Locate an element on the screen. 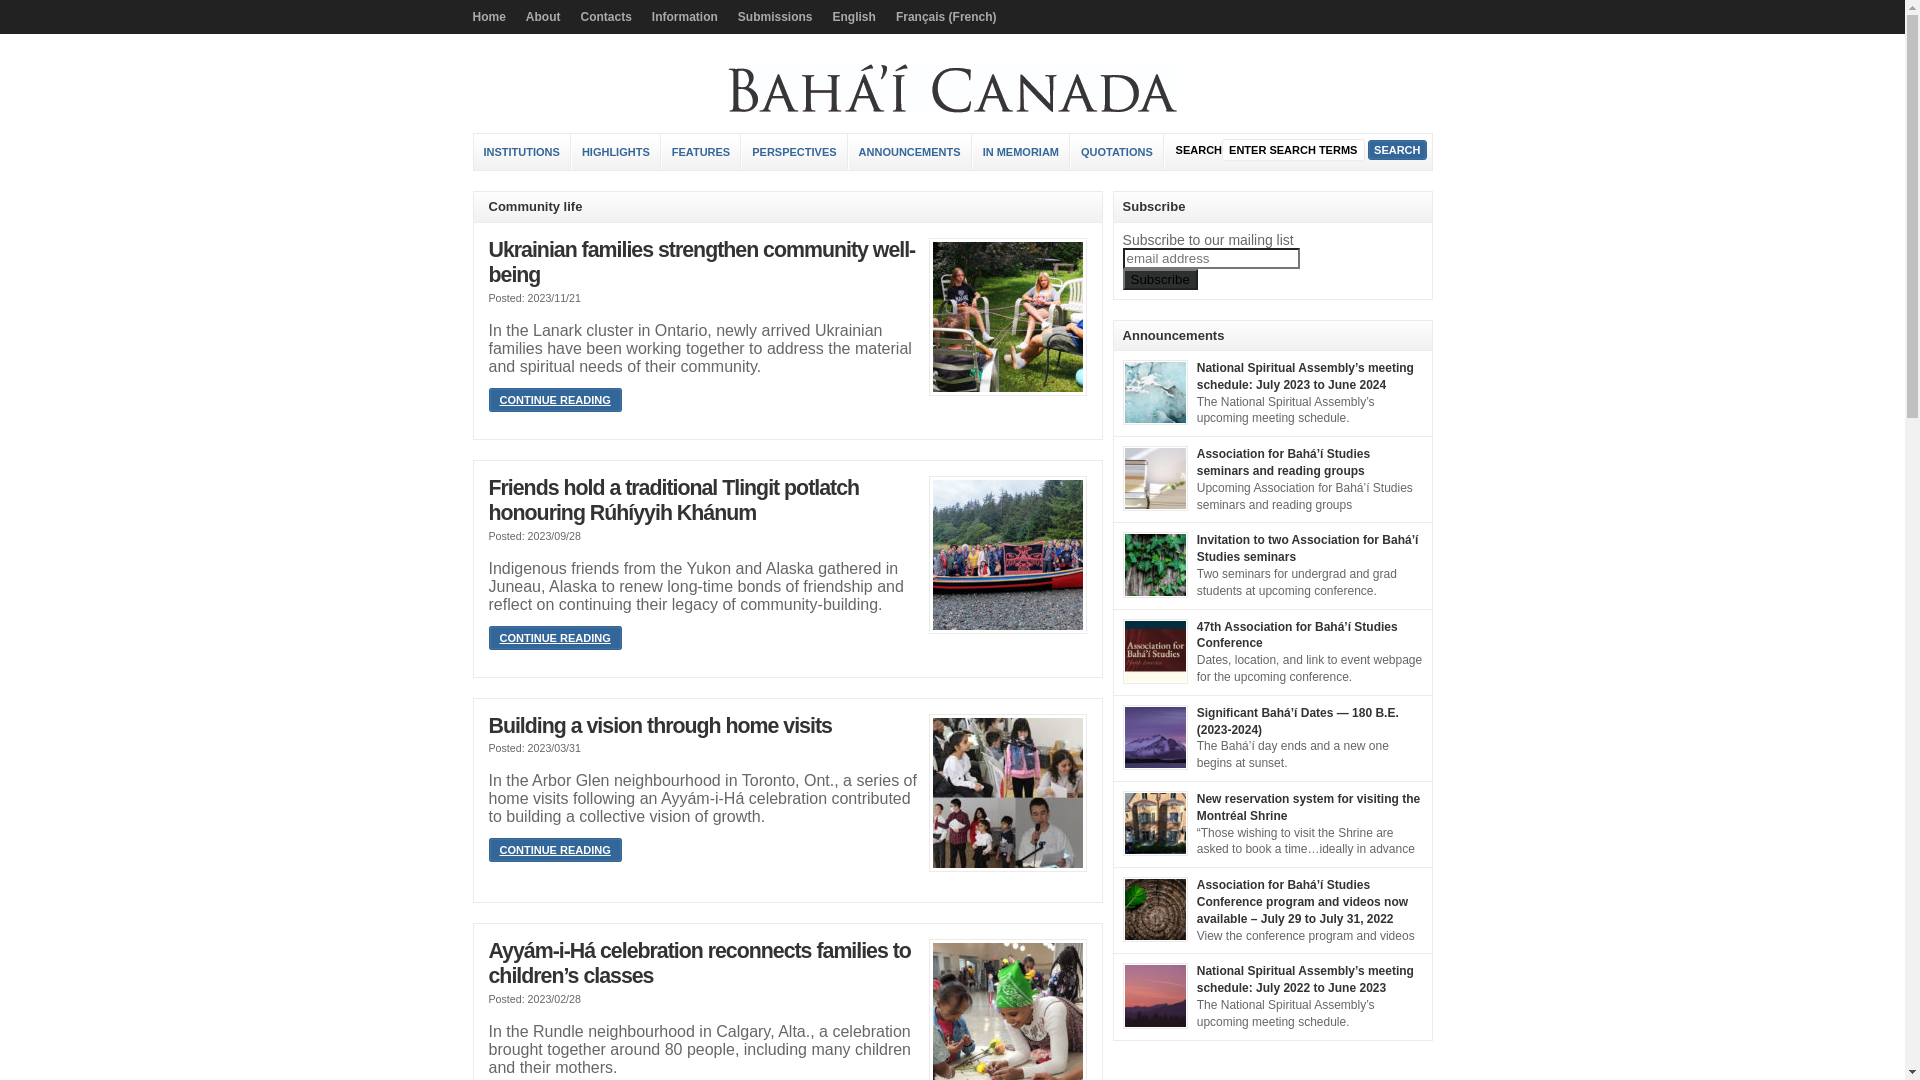 The width and height of the screenshot is (1920, 1080). HIGHLIGHTS is located at coordinates (616, 152).